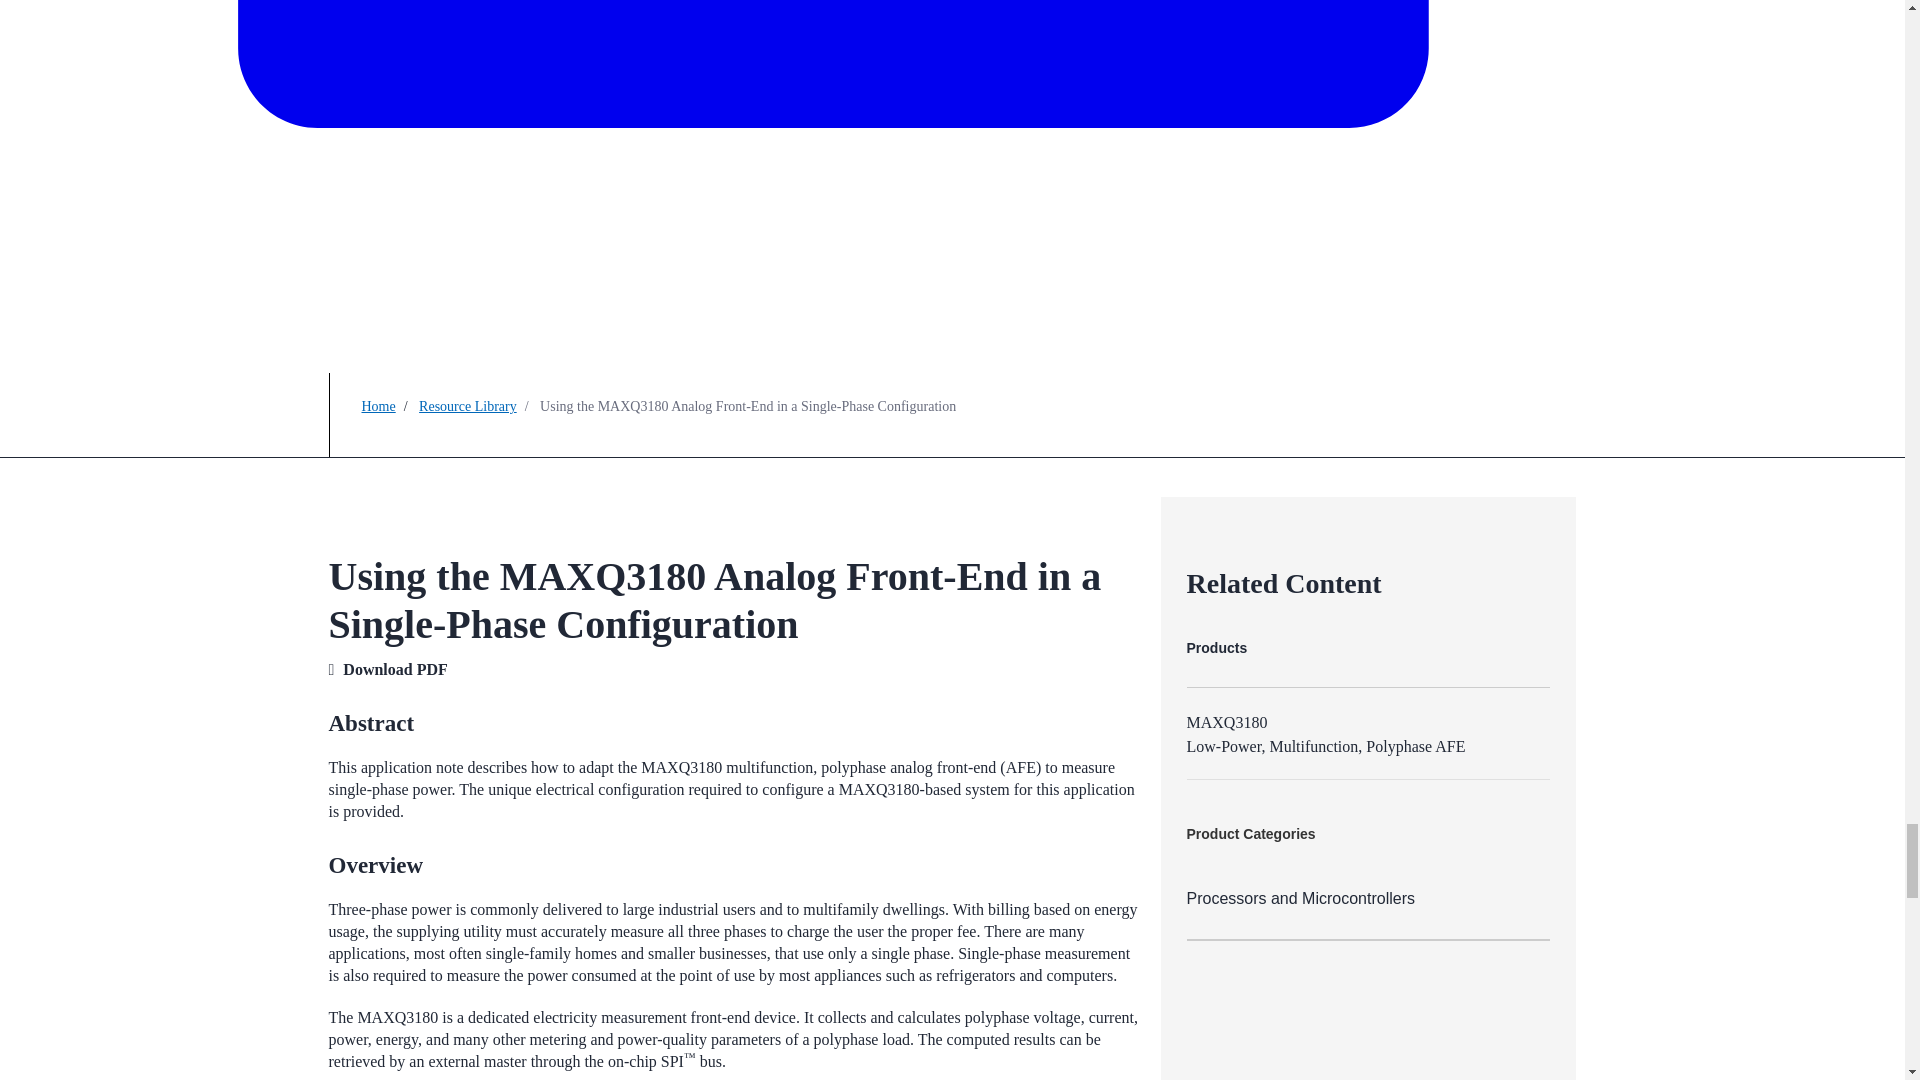  What do you see at coordinates (1226, 722) in the screenshot?
I see `MAXQ3180` at bounding box center [1226, 722].